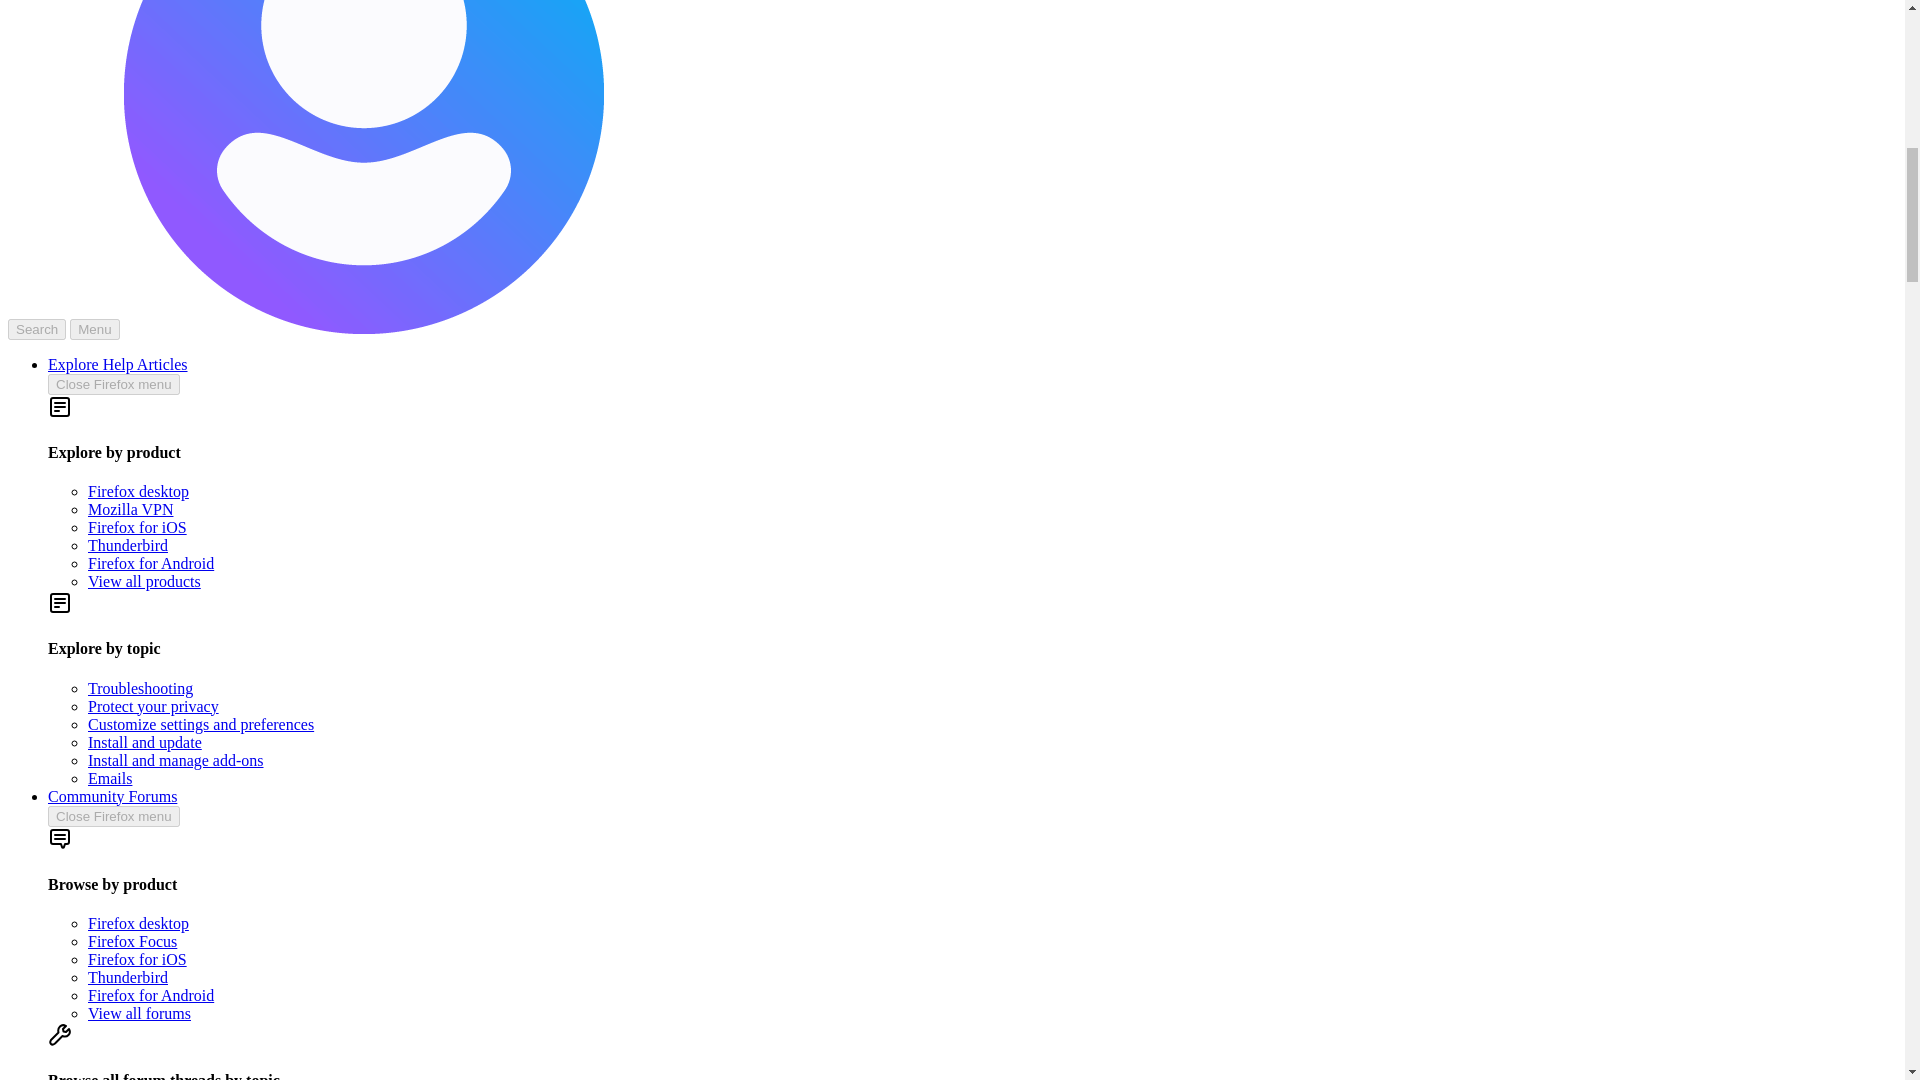 This screenshot has height=1080, width=1920. I want to click on Explore Help Articles, so click(118, 364).